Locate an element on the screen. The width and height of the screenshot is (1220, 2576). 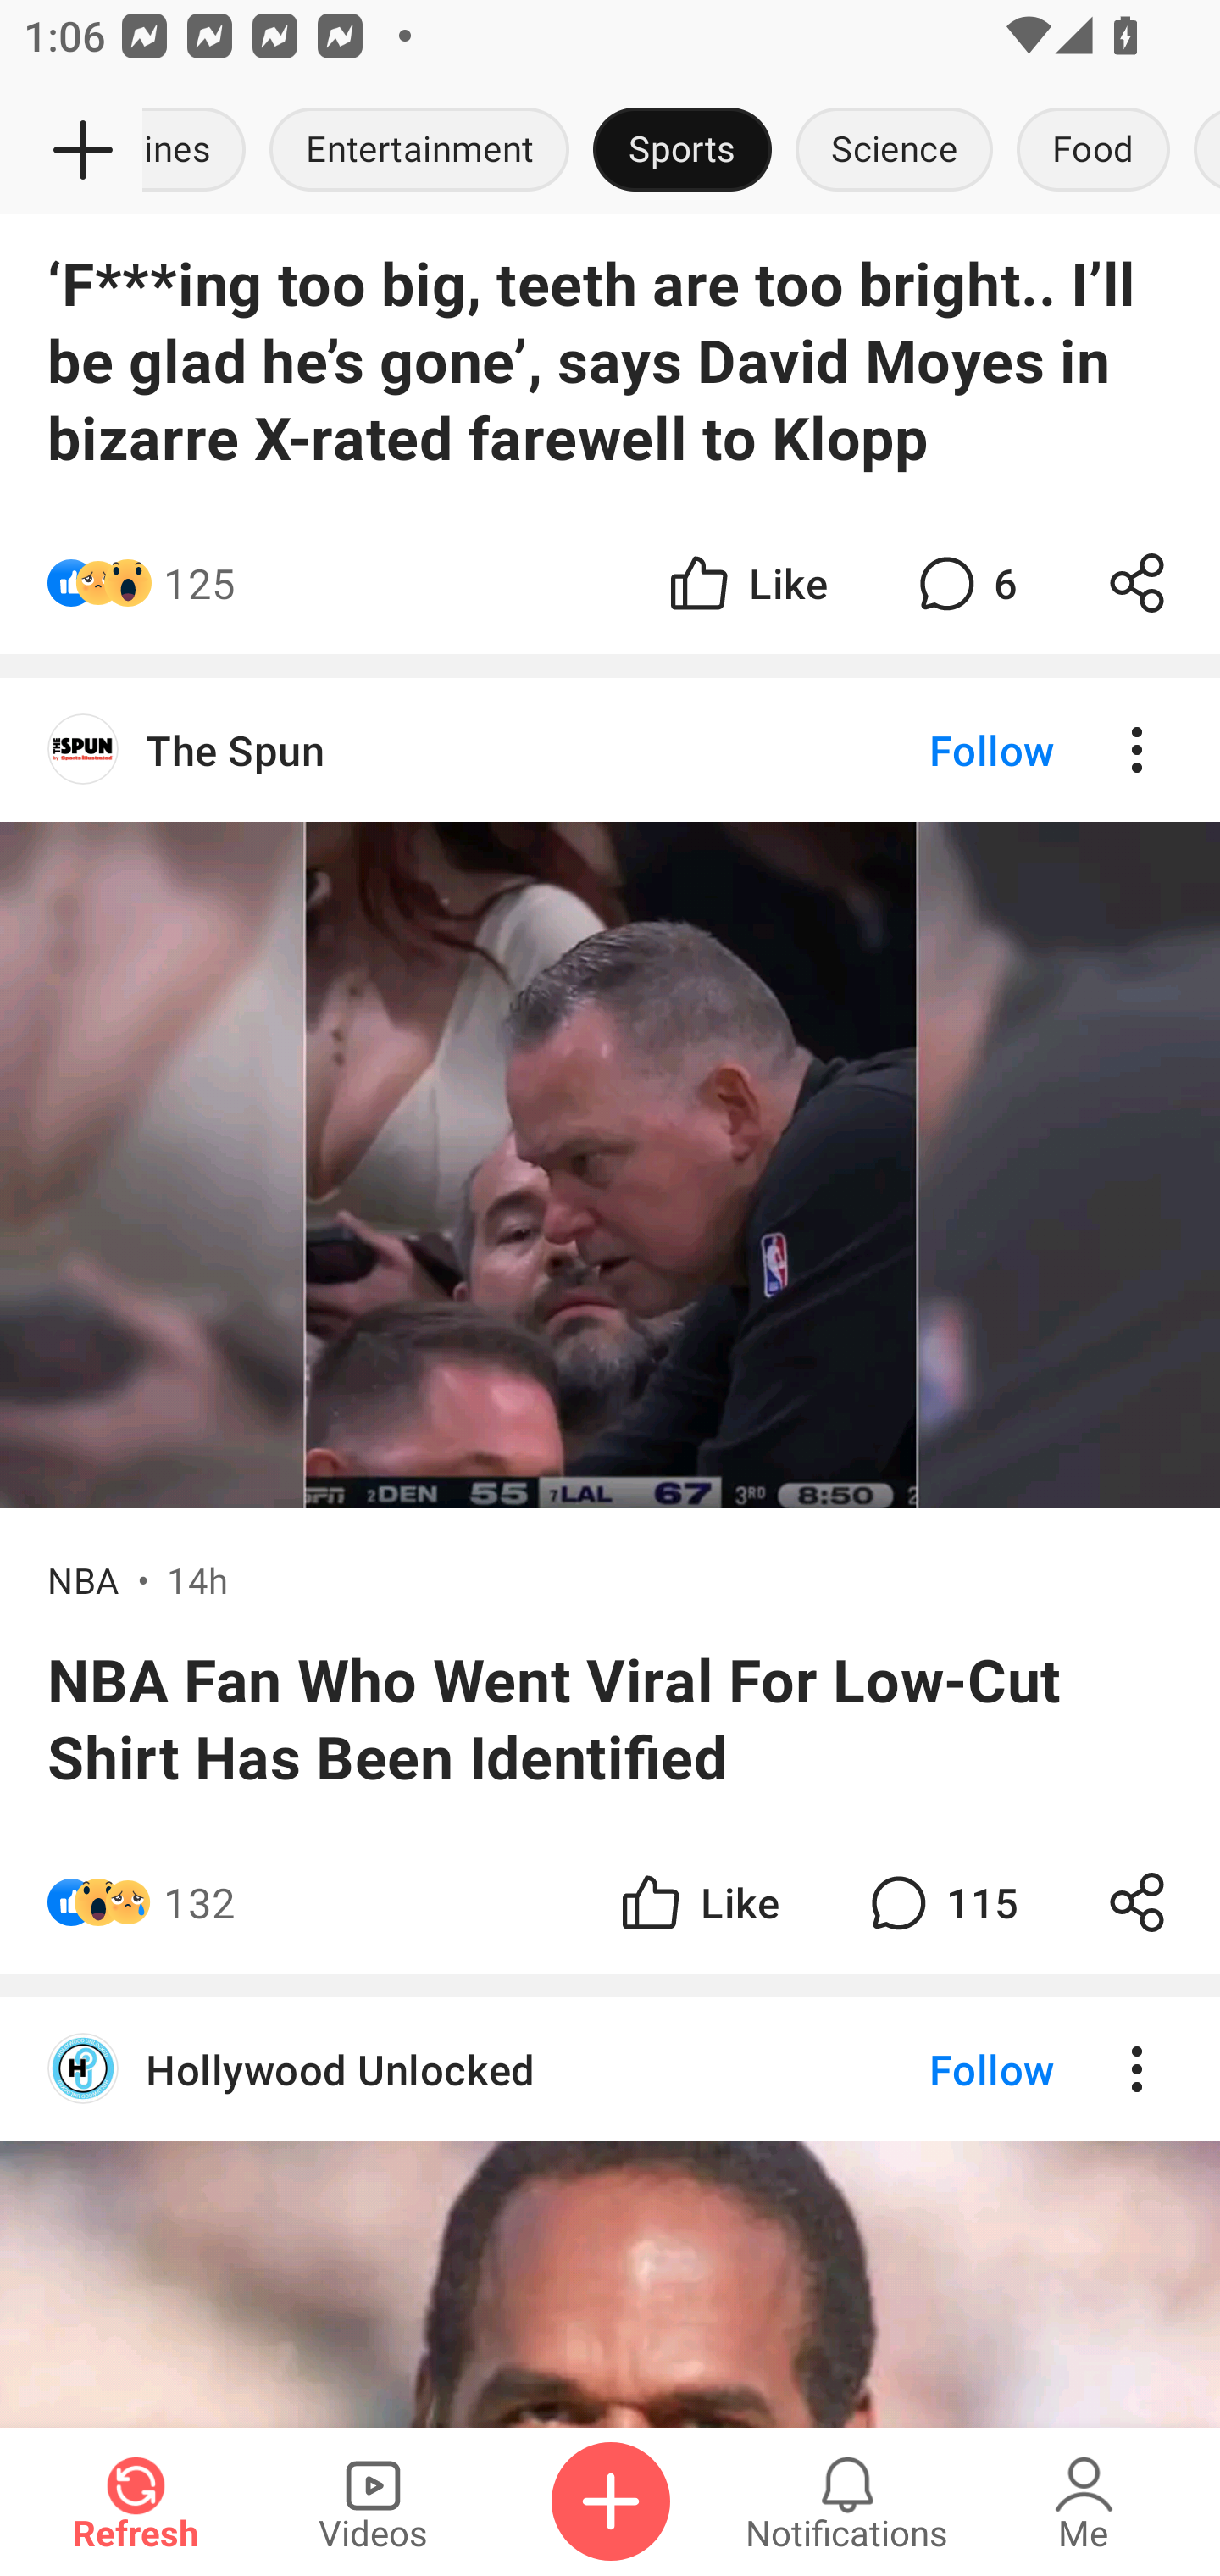
115 is located at coordinates (940, 1901).